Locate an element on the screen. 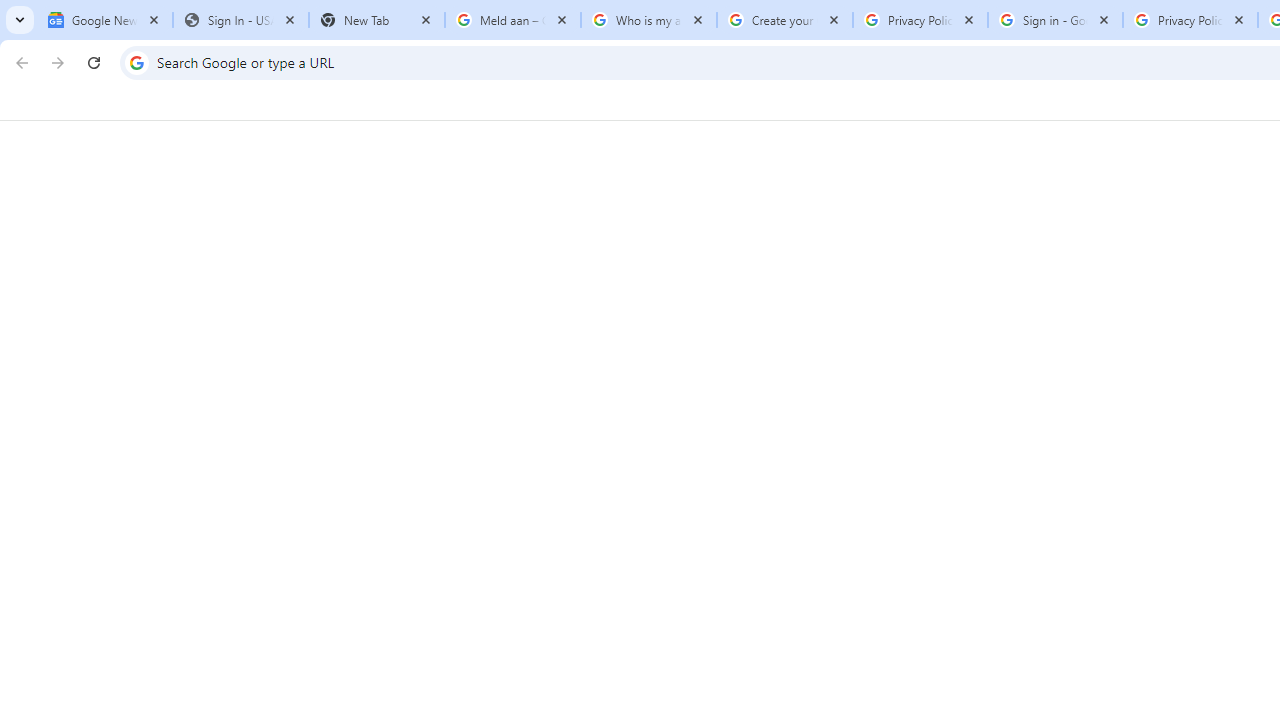 Image resolution: width=1280 pixels, height=720 pixels. Create your Google Account is located at coordinates (784, 20).